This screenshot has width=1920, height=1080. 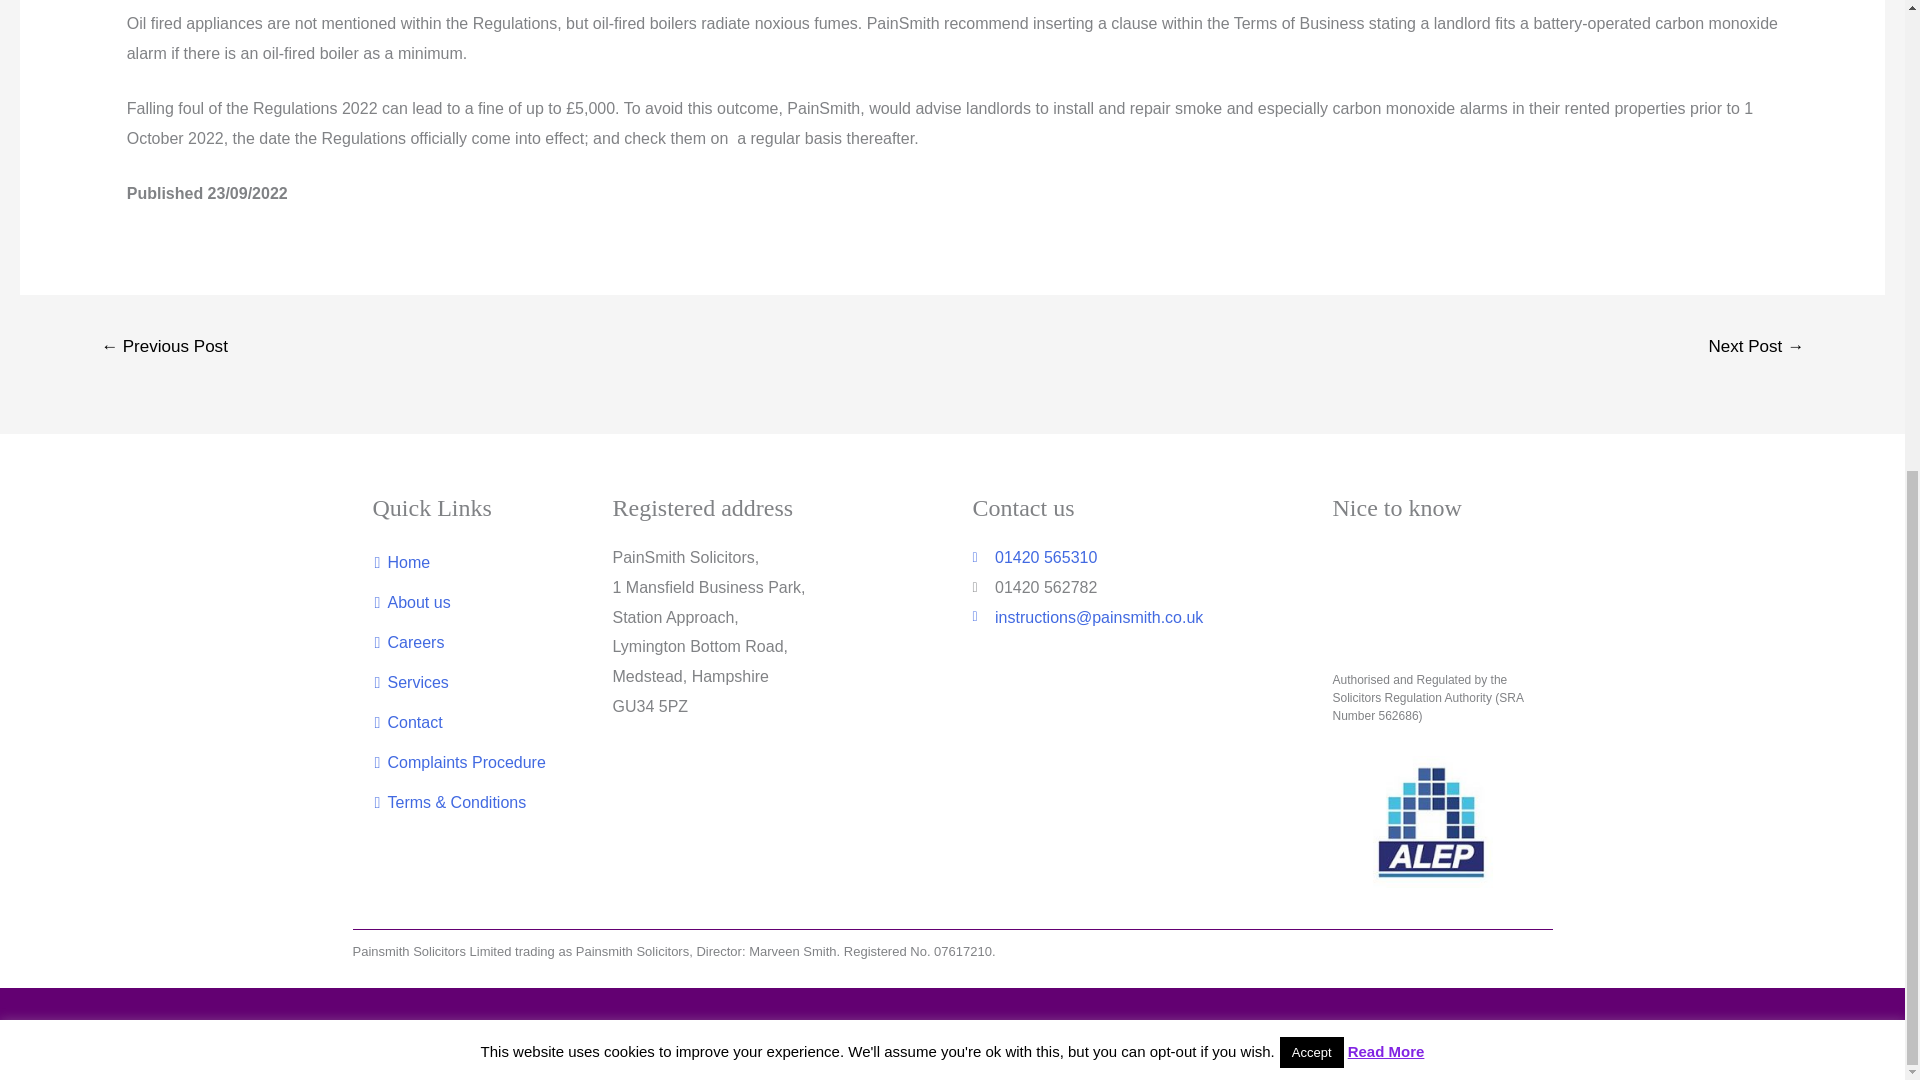 I want to click on About us, so click(x=466, y=603).